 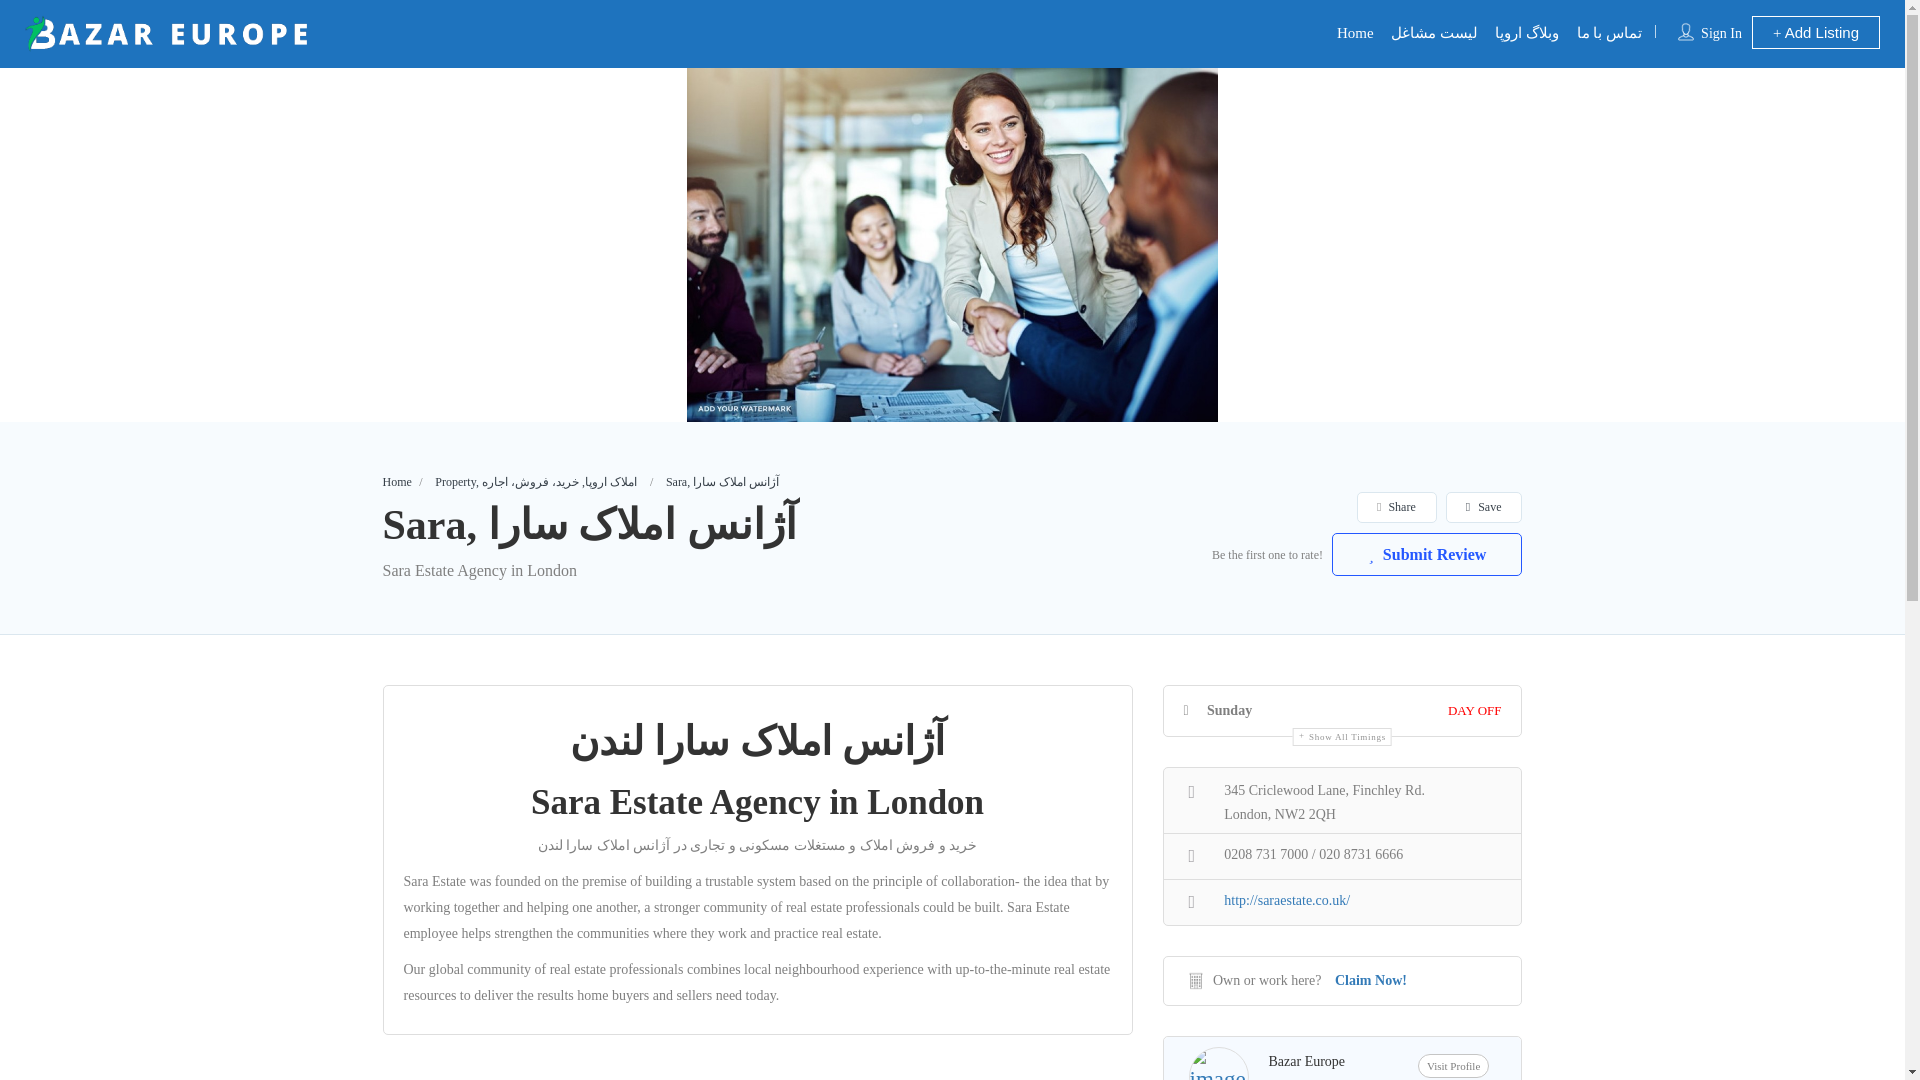 I want to click on Home, so click(x=396, y=482).